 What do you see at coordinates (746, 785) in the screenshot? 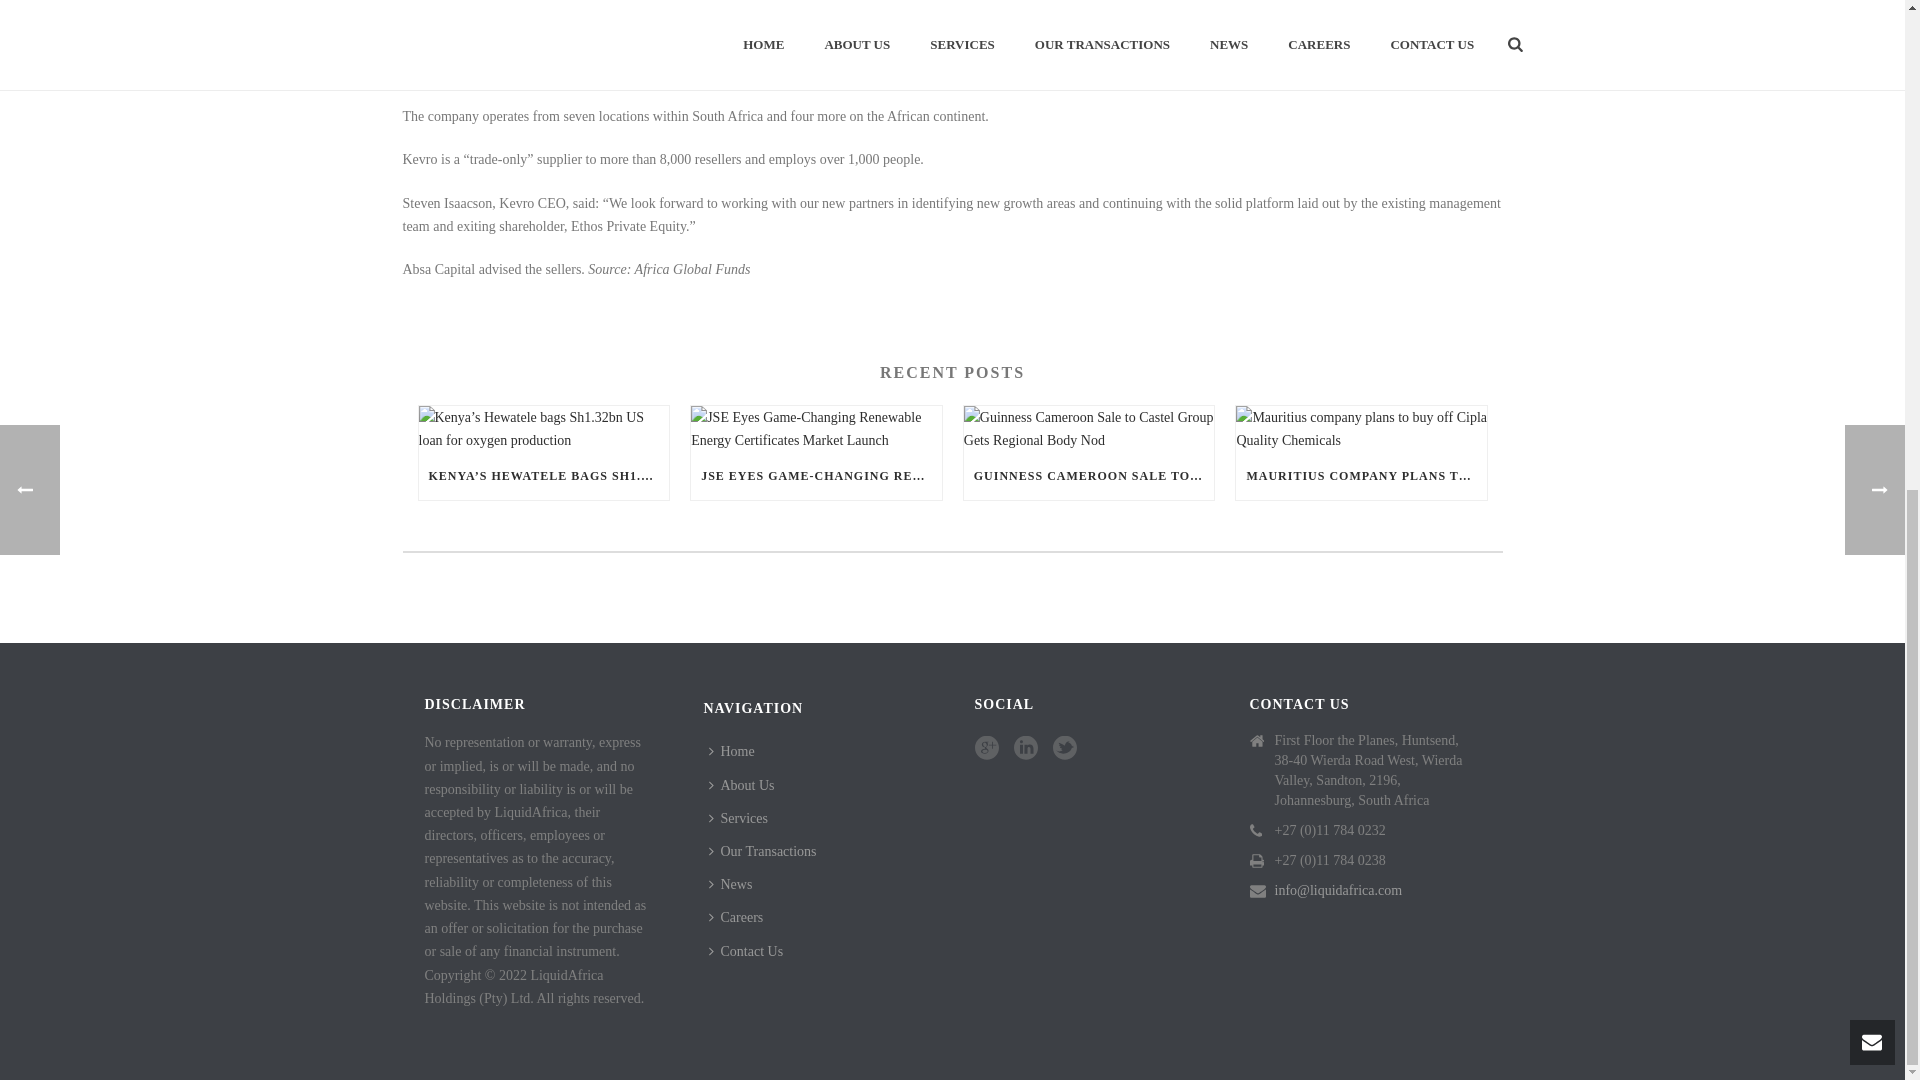
I see `About Us` at bounding box center [746, 785].